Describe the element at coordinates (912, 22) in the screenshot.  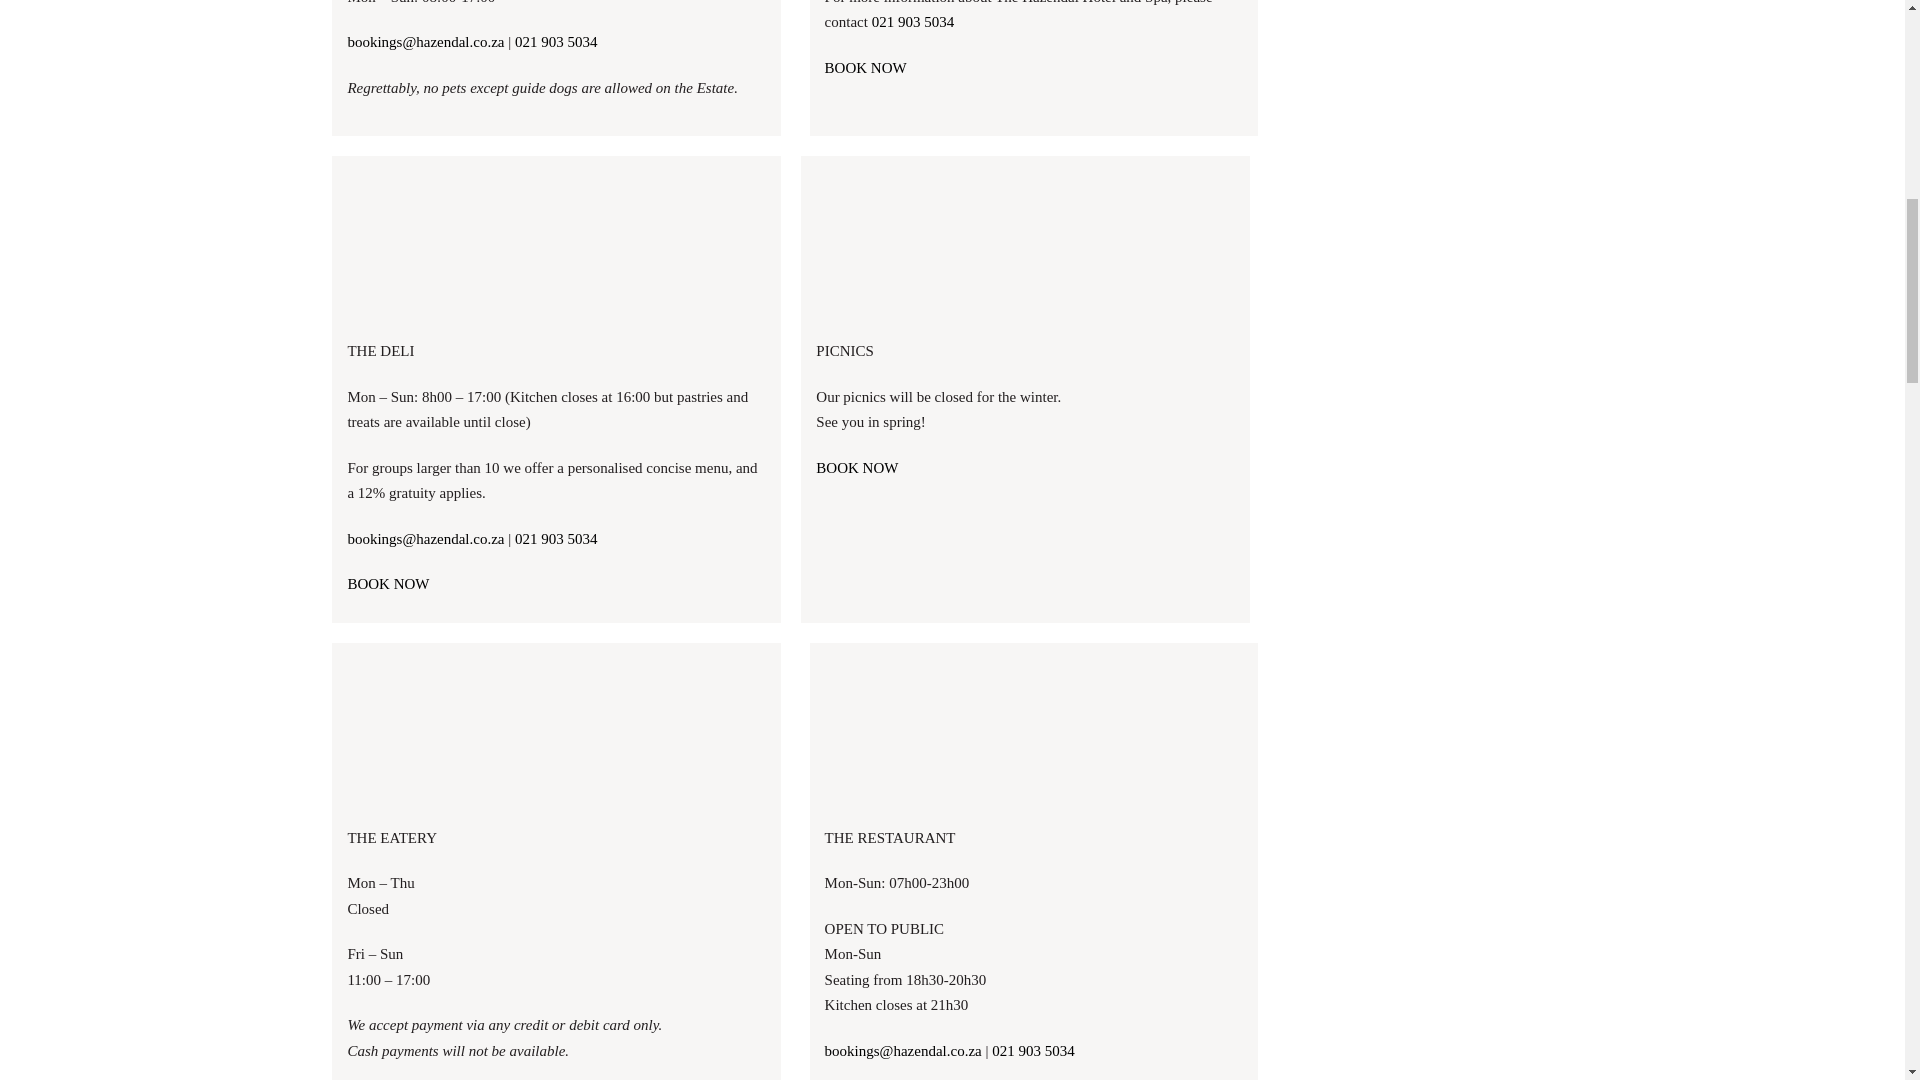
I see `021 903 5034` at that location.